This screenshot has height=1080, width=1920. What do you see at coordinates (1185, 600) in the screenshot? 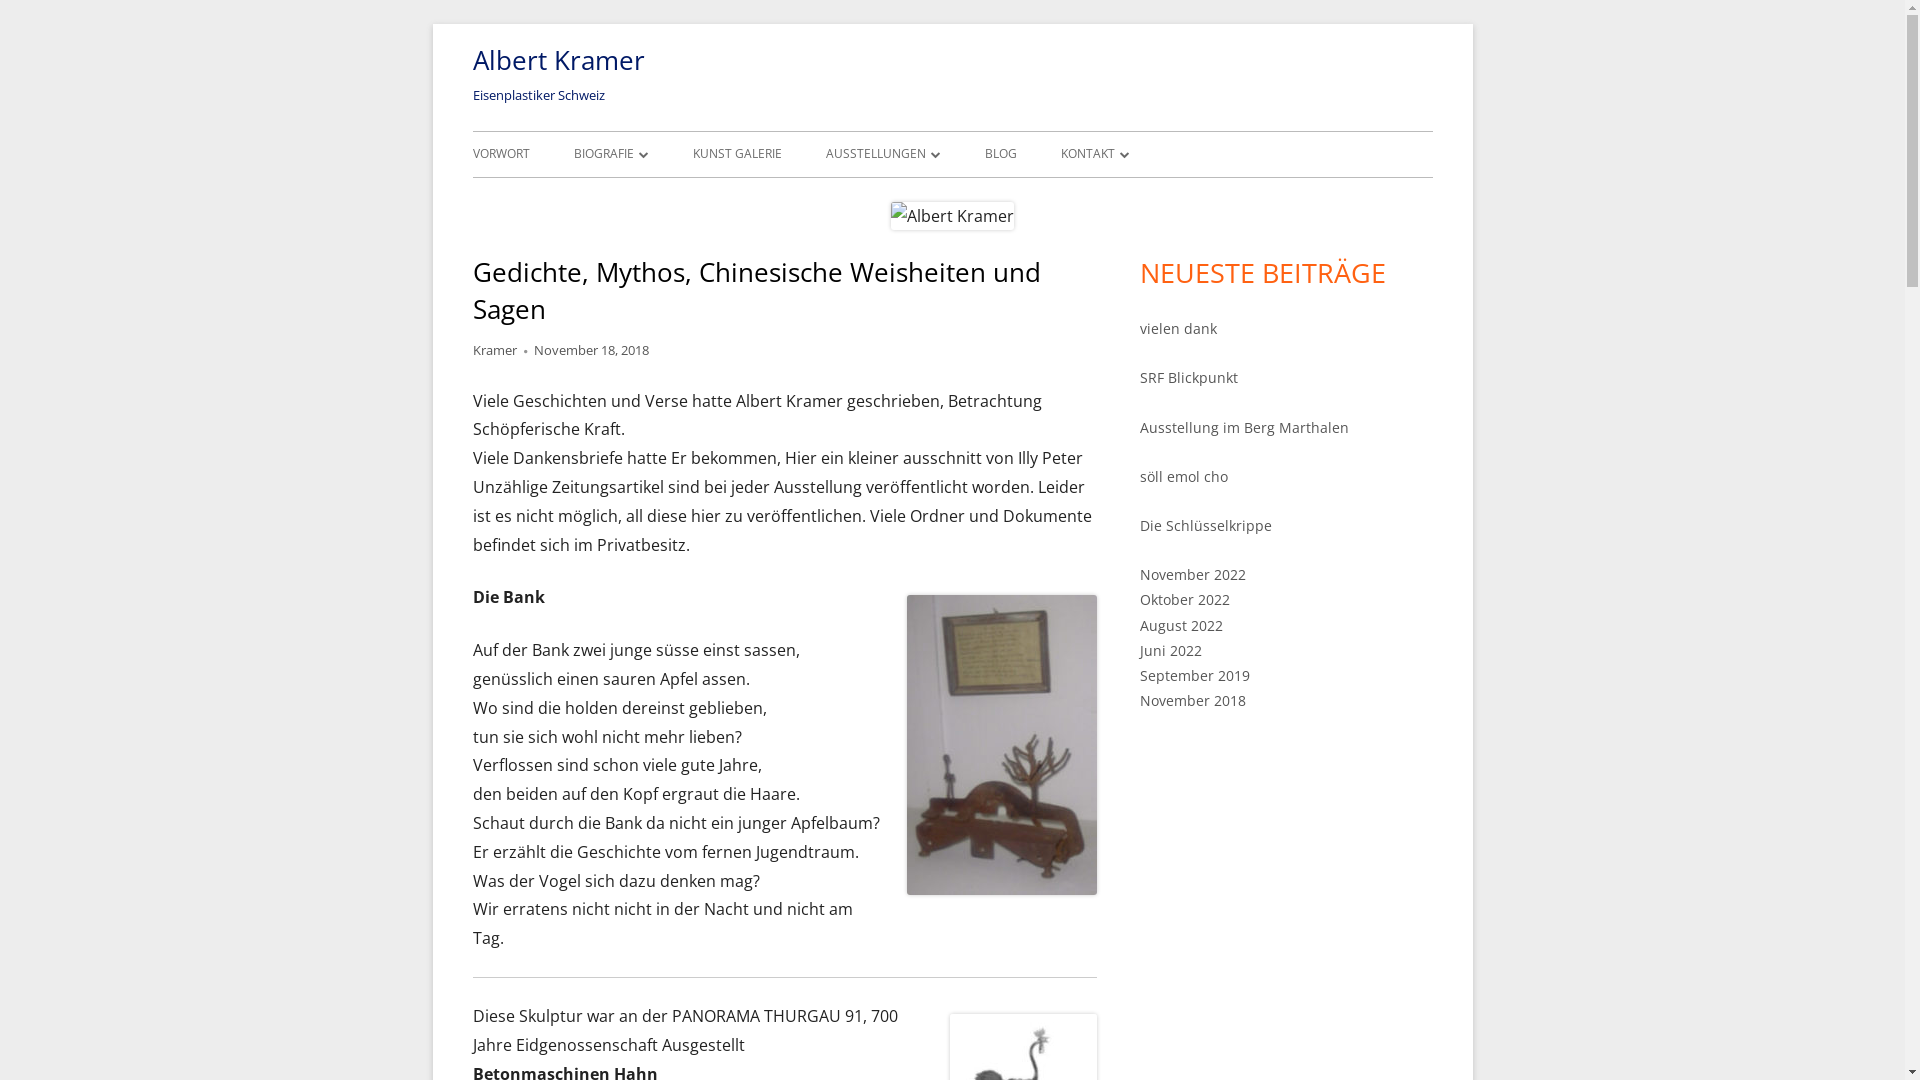
I see `Oktober 2022` at bounding box center [1185, 600].